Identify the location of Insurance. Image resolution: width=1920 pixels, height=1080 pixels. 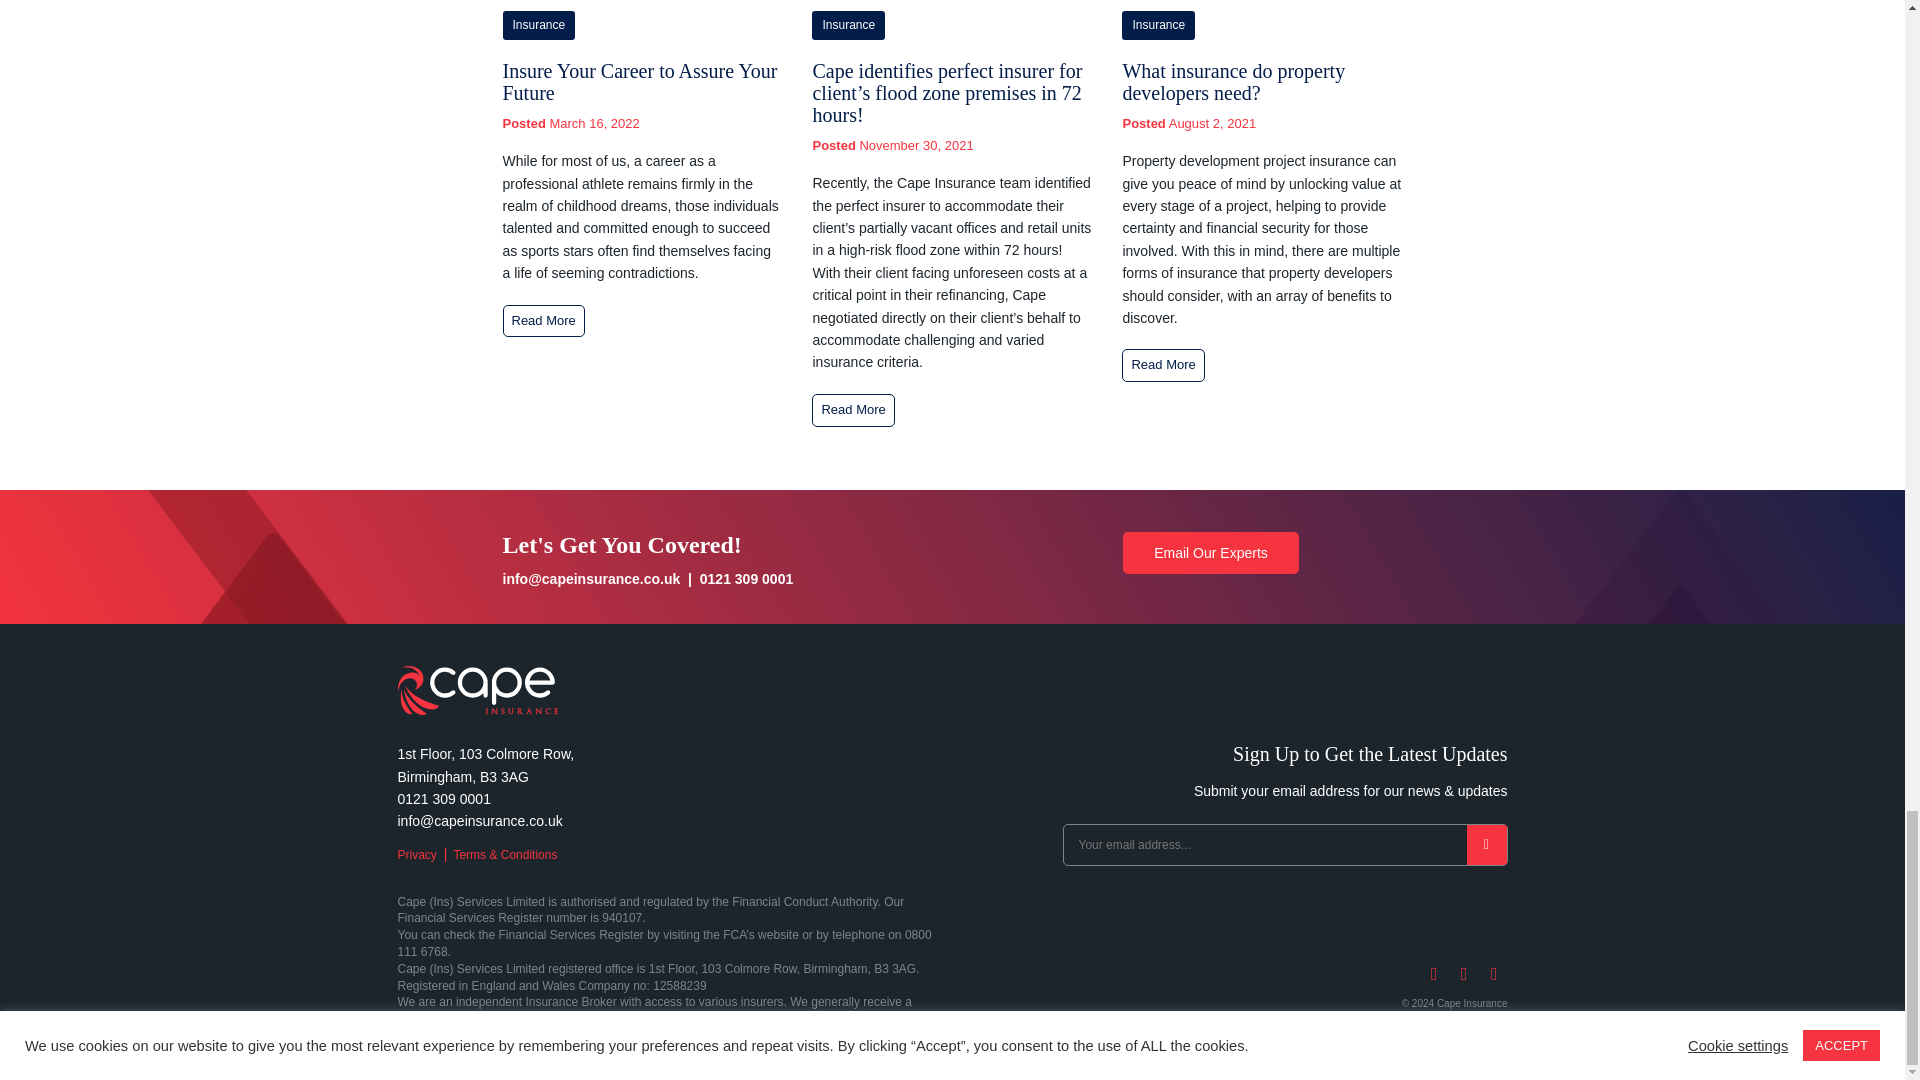
(848, 24).